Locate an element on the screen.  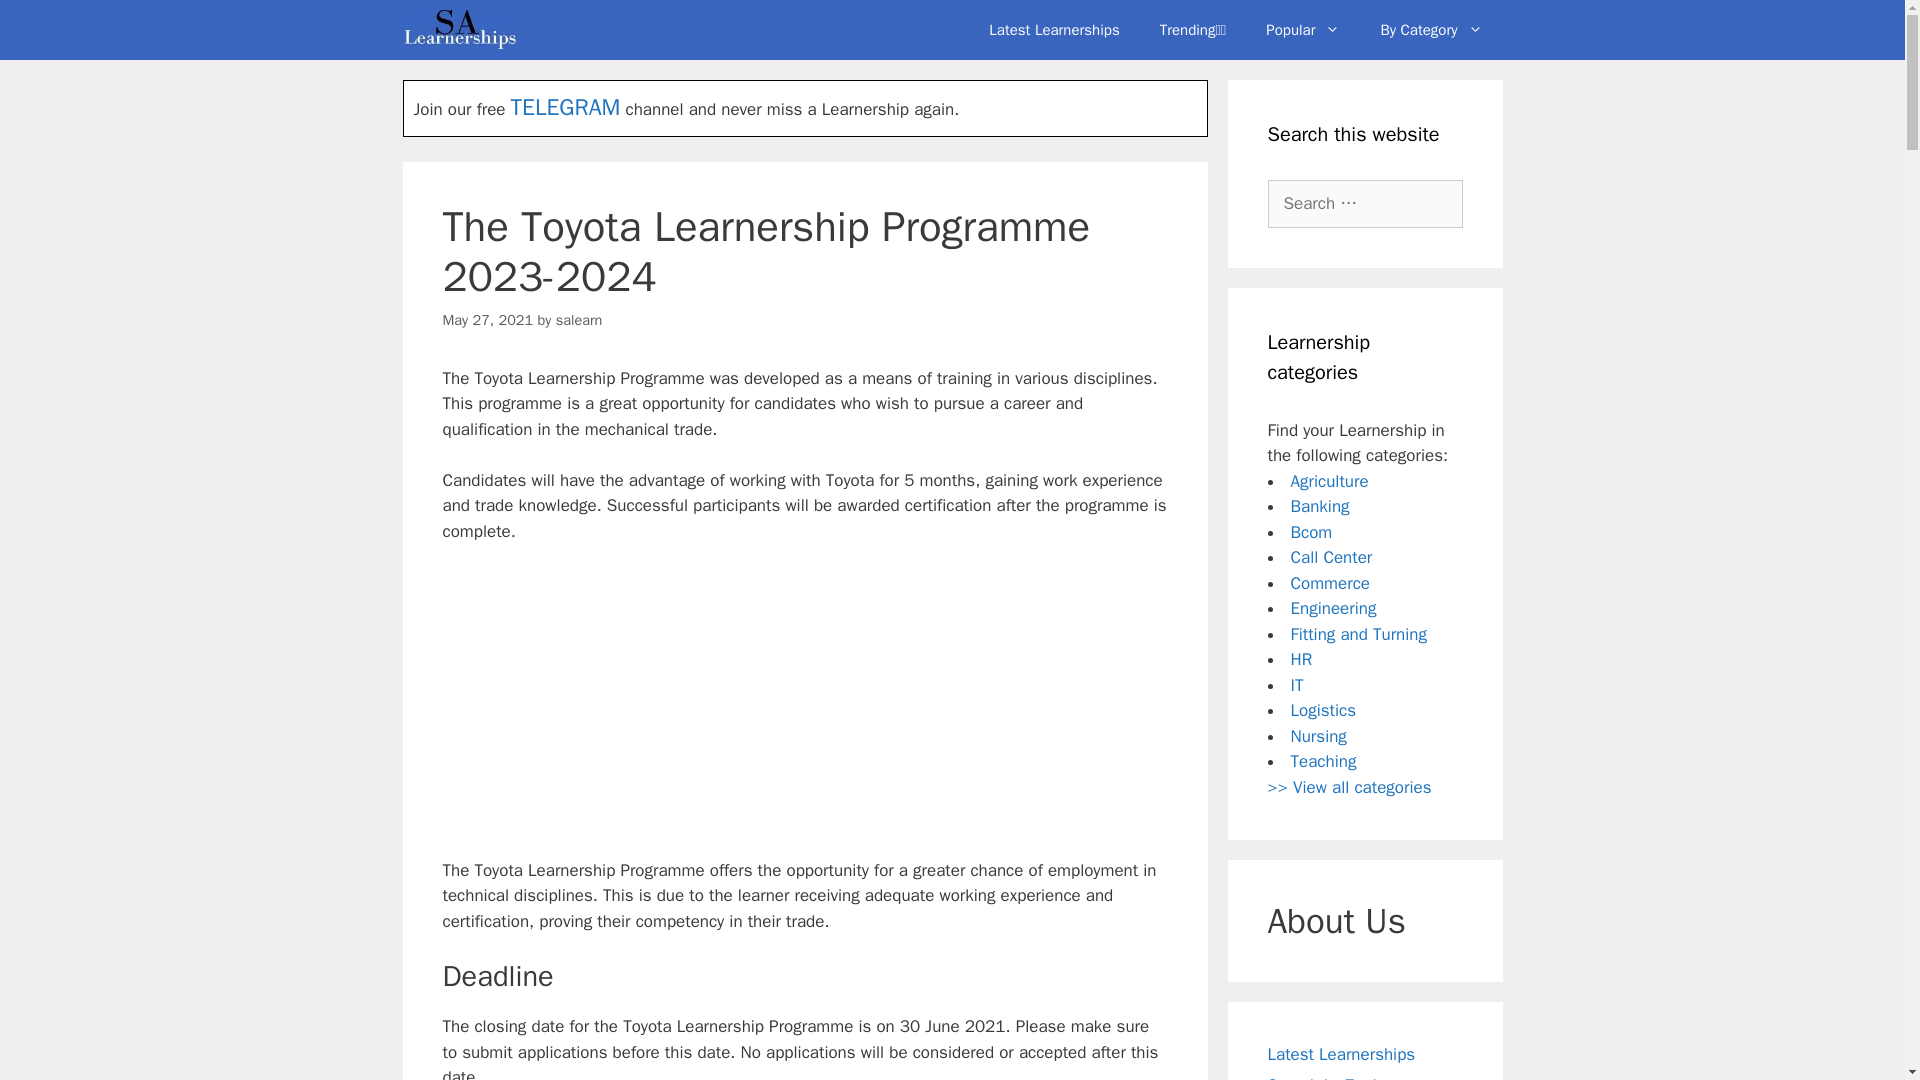
Advertisement is located at coordinates (804, 710).